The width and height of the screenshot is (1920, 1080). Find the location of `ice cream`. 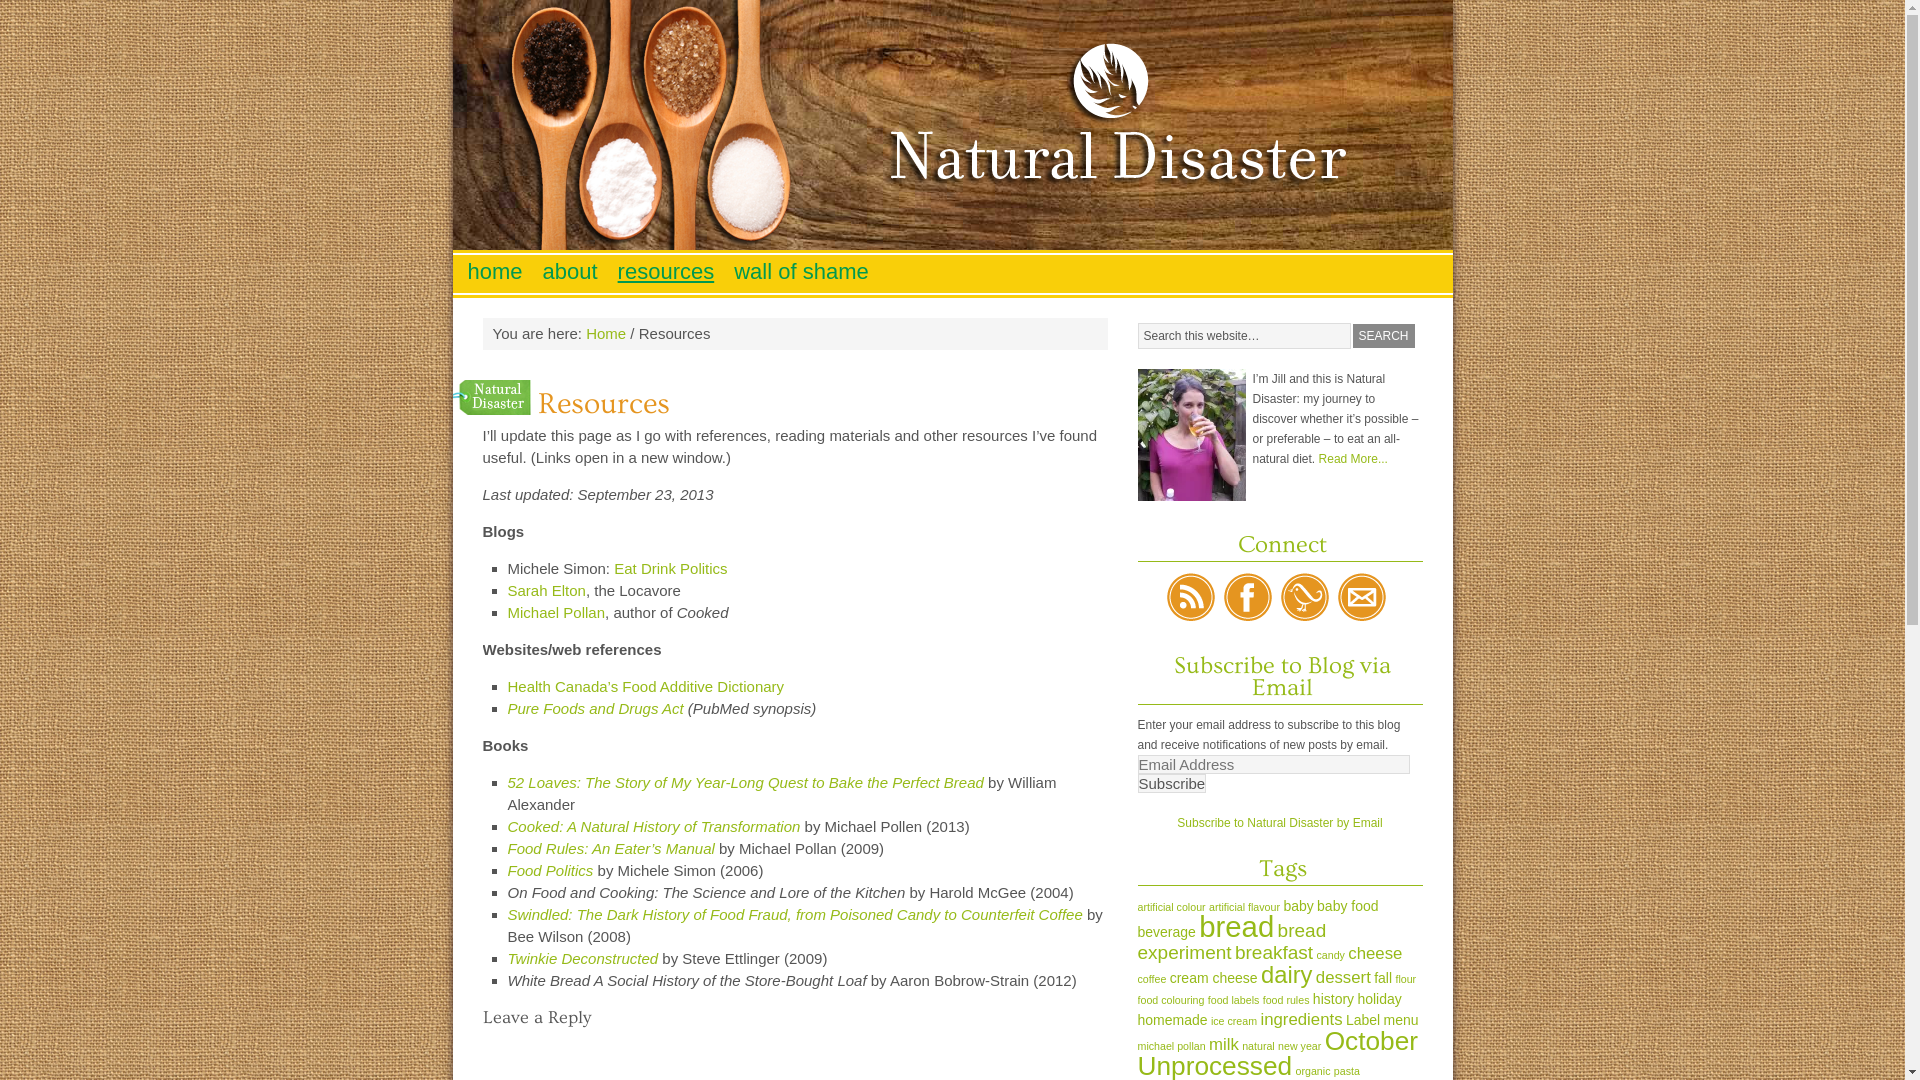

ice cream is located at coordinates (1234, 1021).